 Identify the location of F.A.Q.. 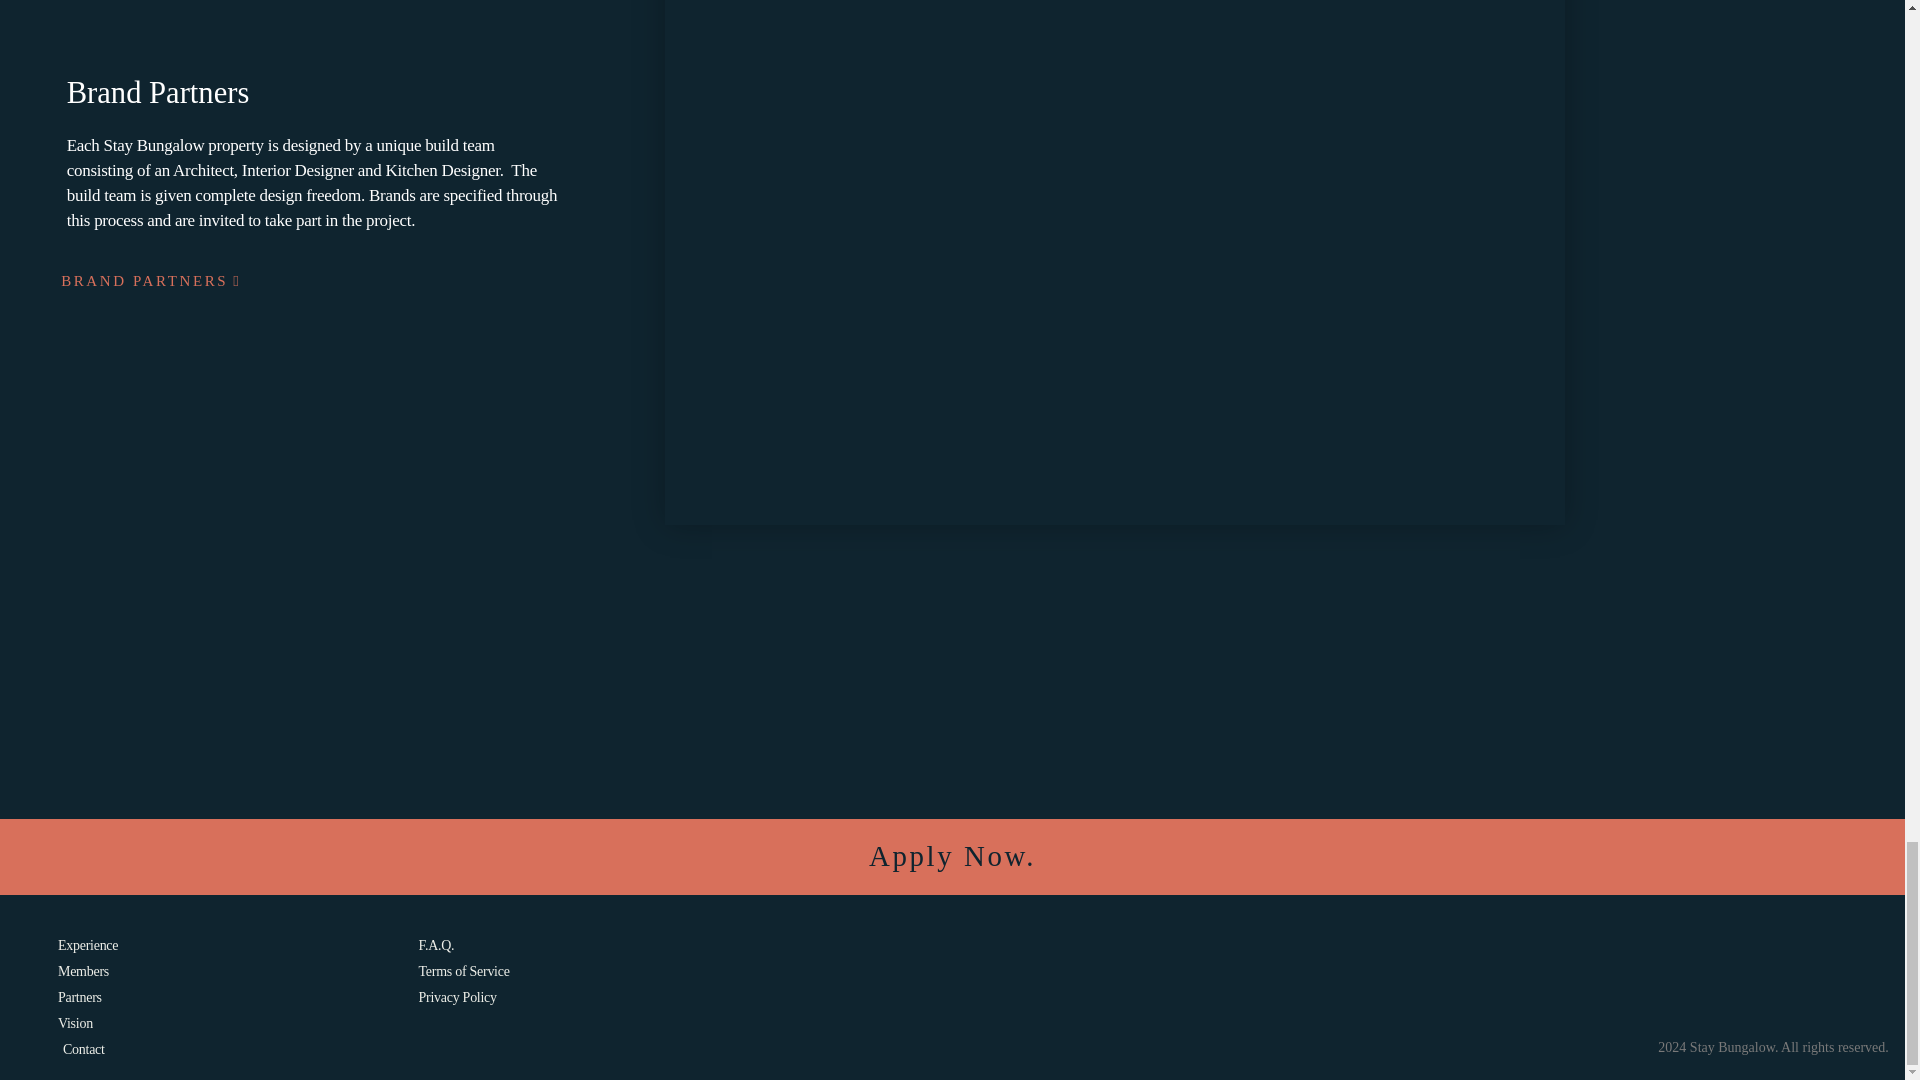
(851, 945).